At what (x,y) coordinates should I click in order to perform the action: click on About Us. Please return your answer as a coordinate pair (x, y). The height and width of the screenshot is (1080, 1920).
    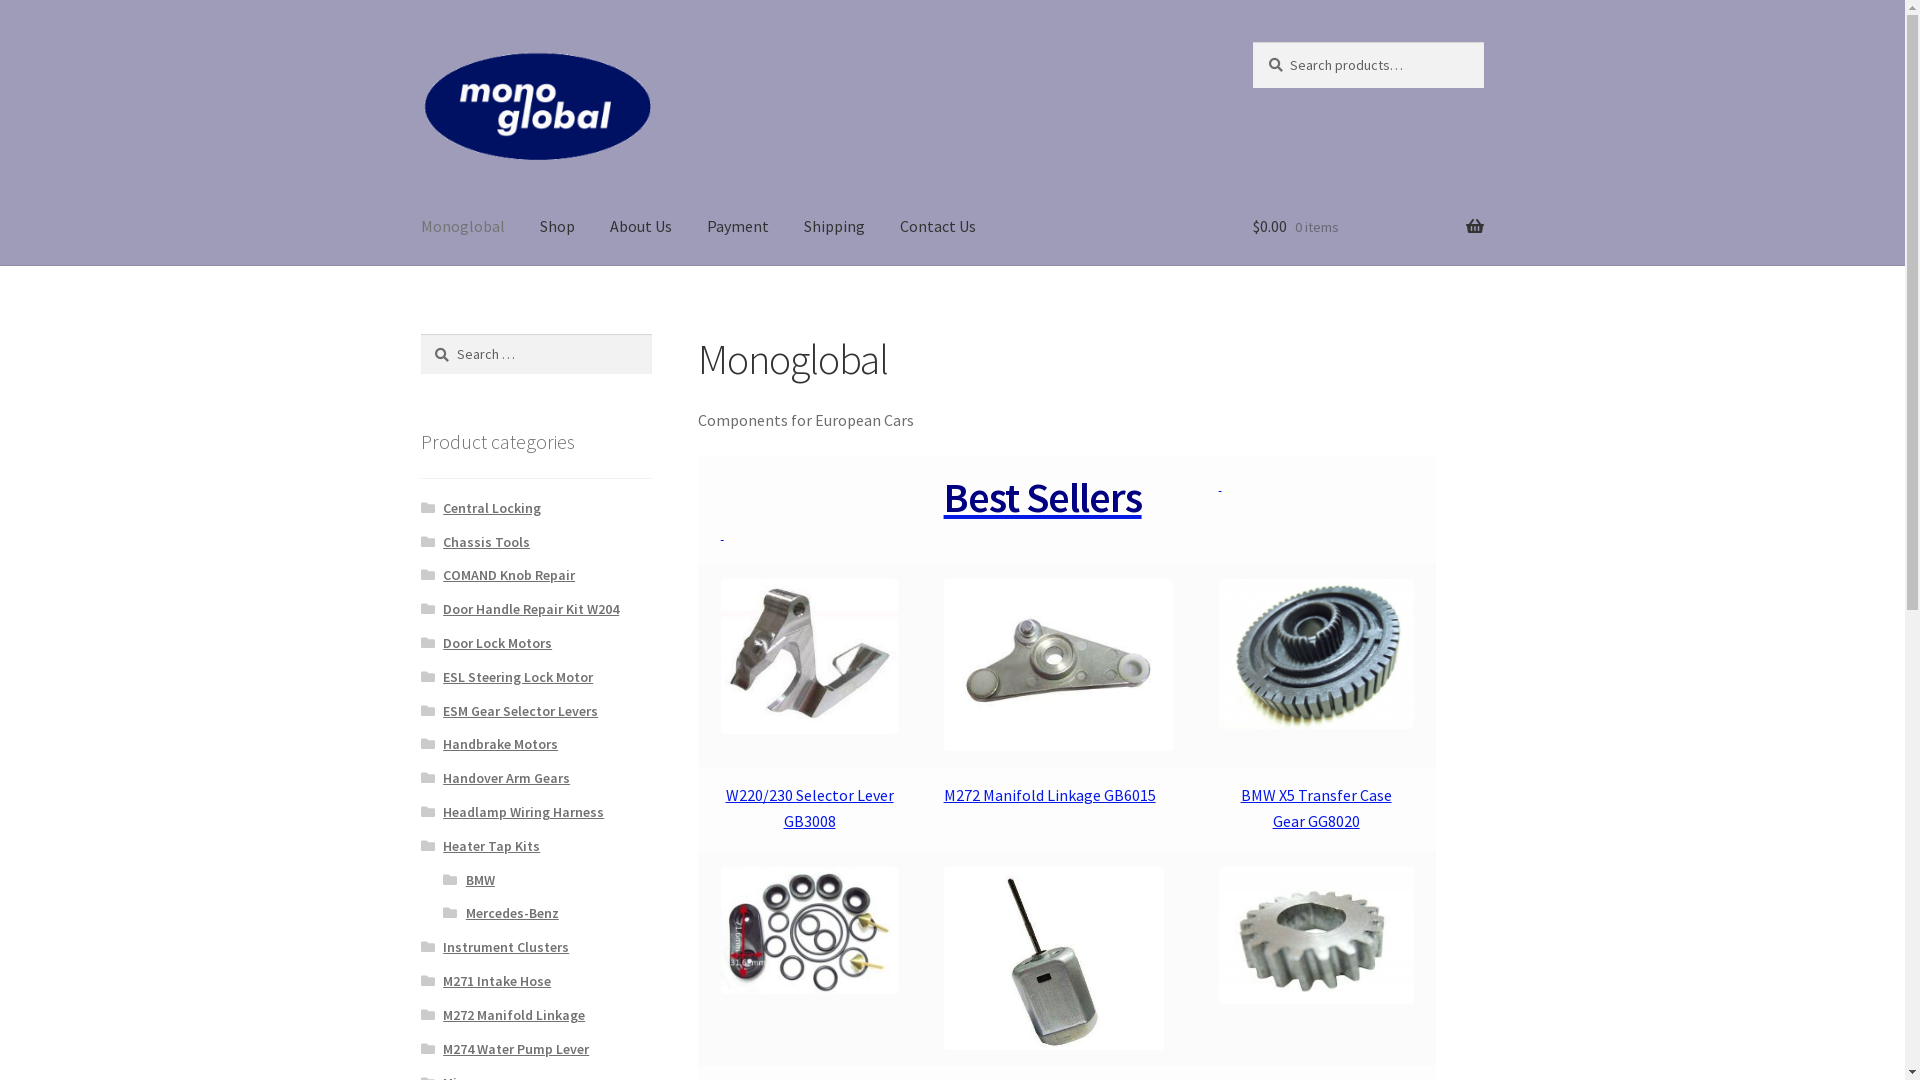
    Looking at the image, I should click on (641, 227).